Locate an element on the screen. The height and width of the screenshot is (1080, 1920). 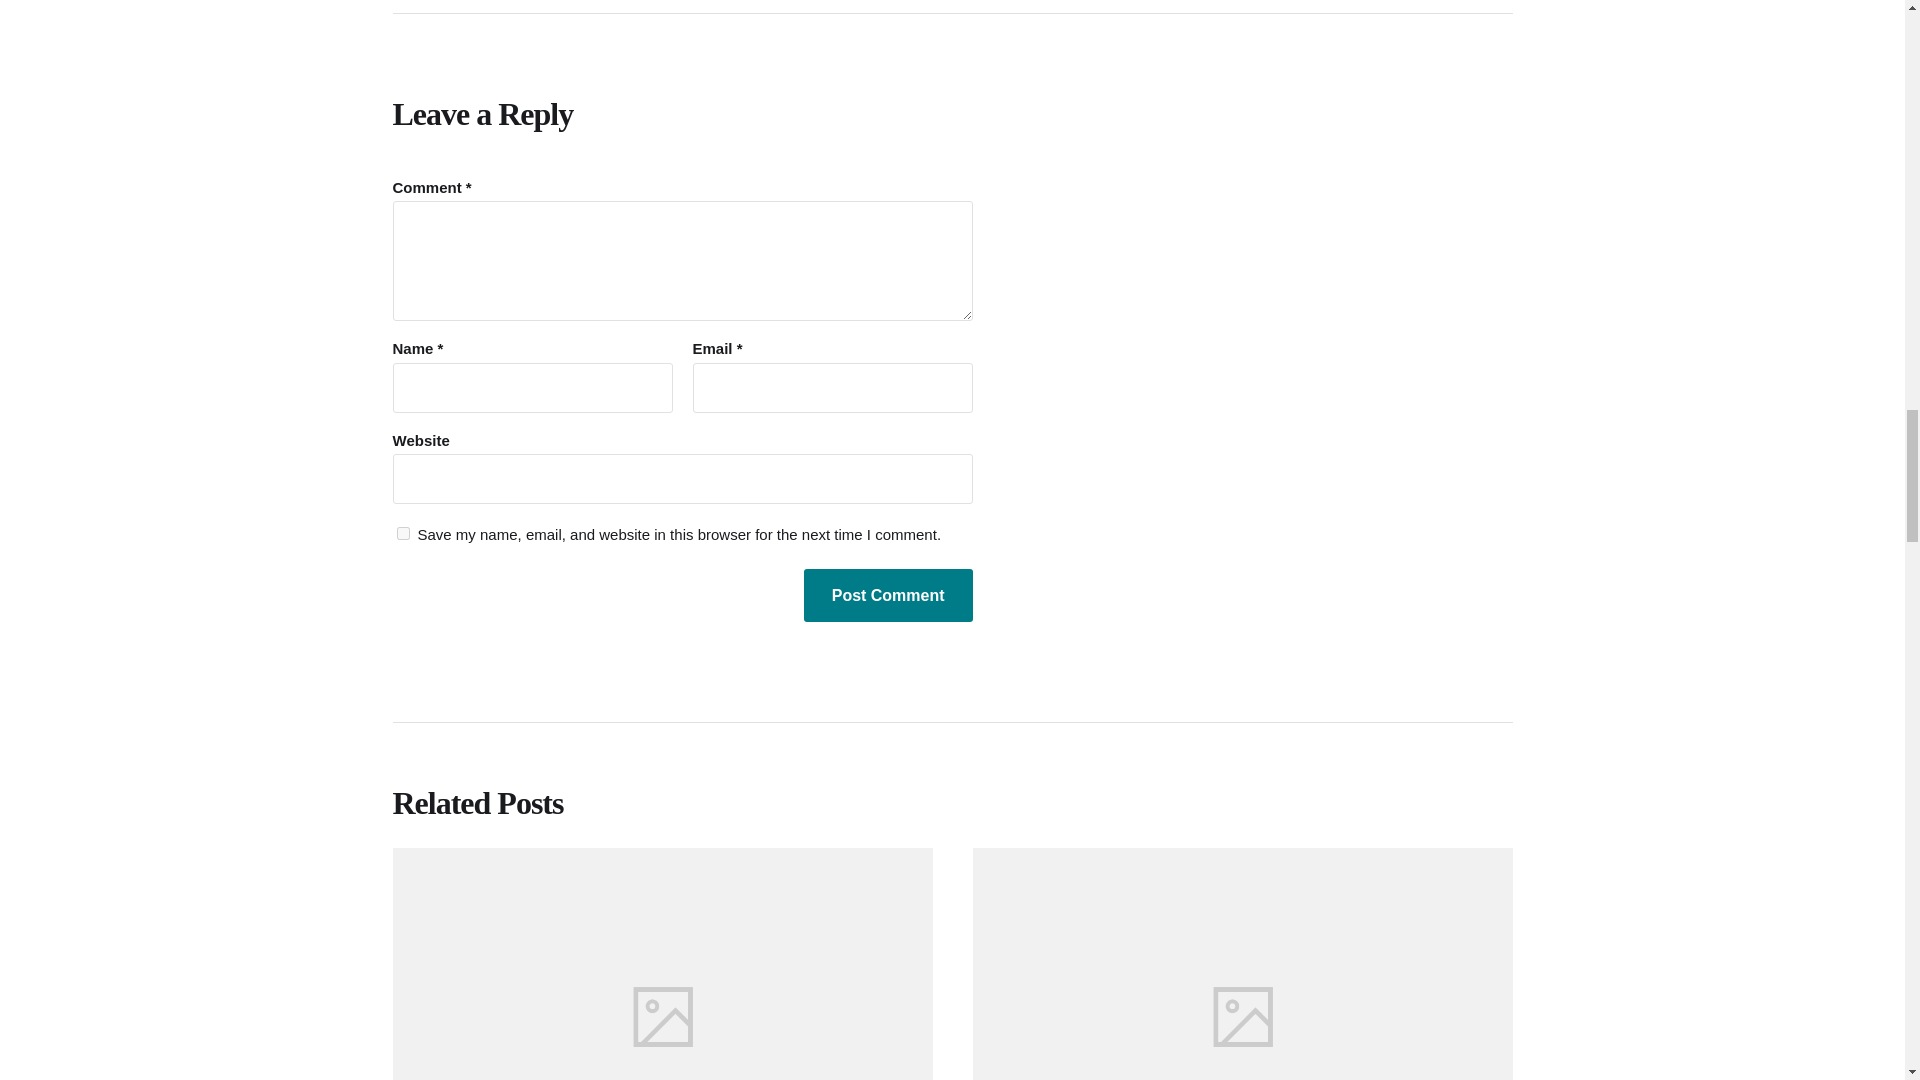
yes is located at coordinates (402, 534).